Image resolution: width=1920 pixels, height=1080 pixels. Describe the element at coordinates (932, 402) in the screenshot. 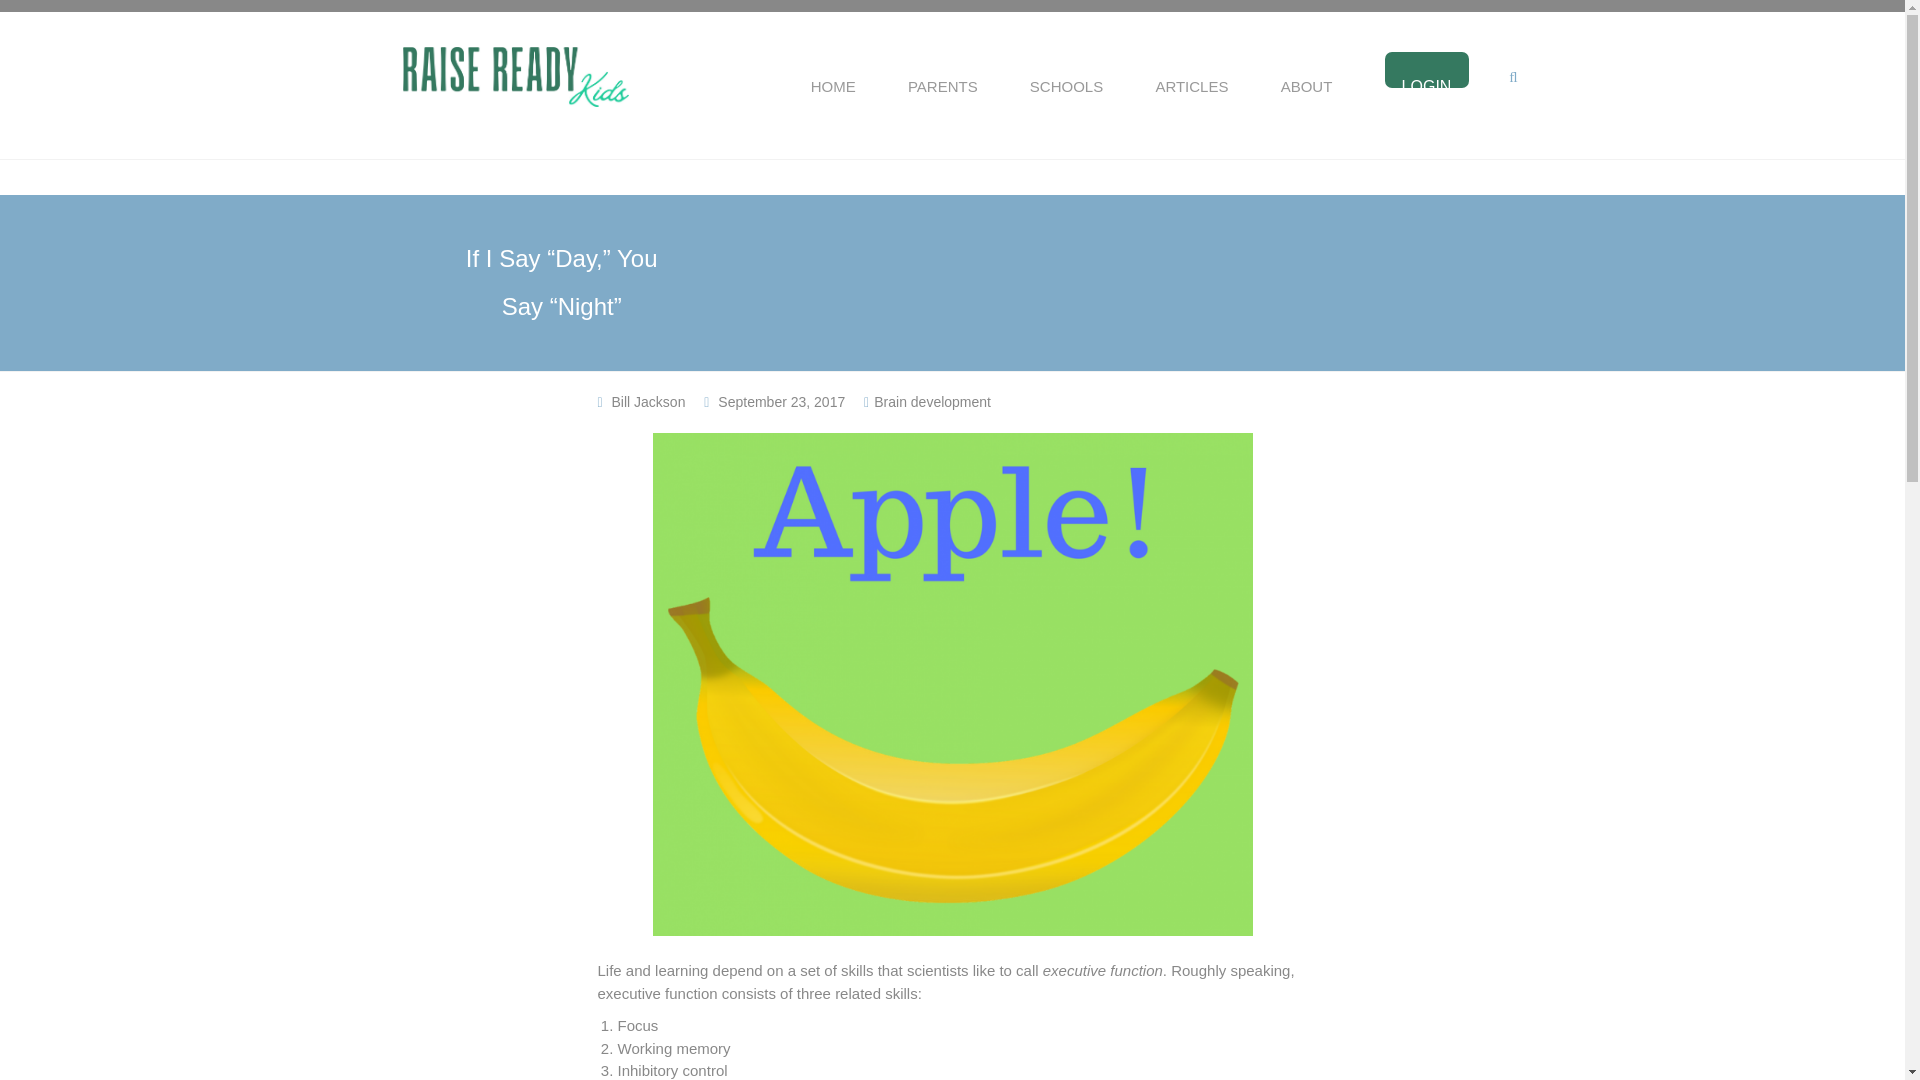

I see `Brain development` at that location.